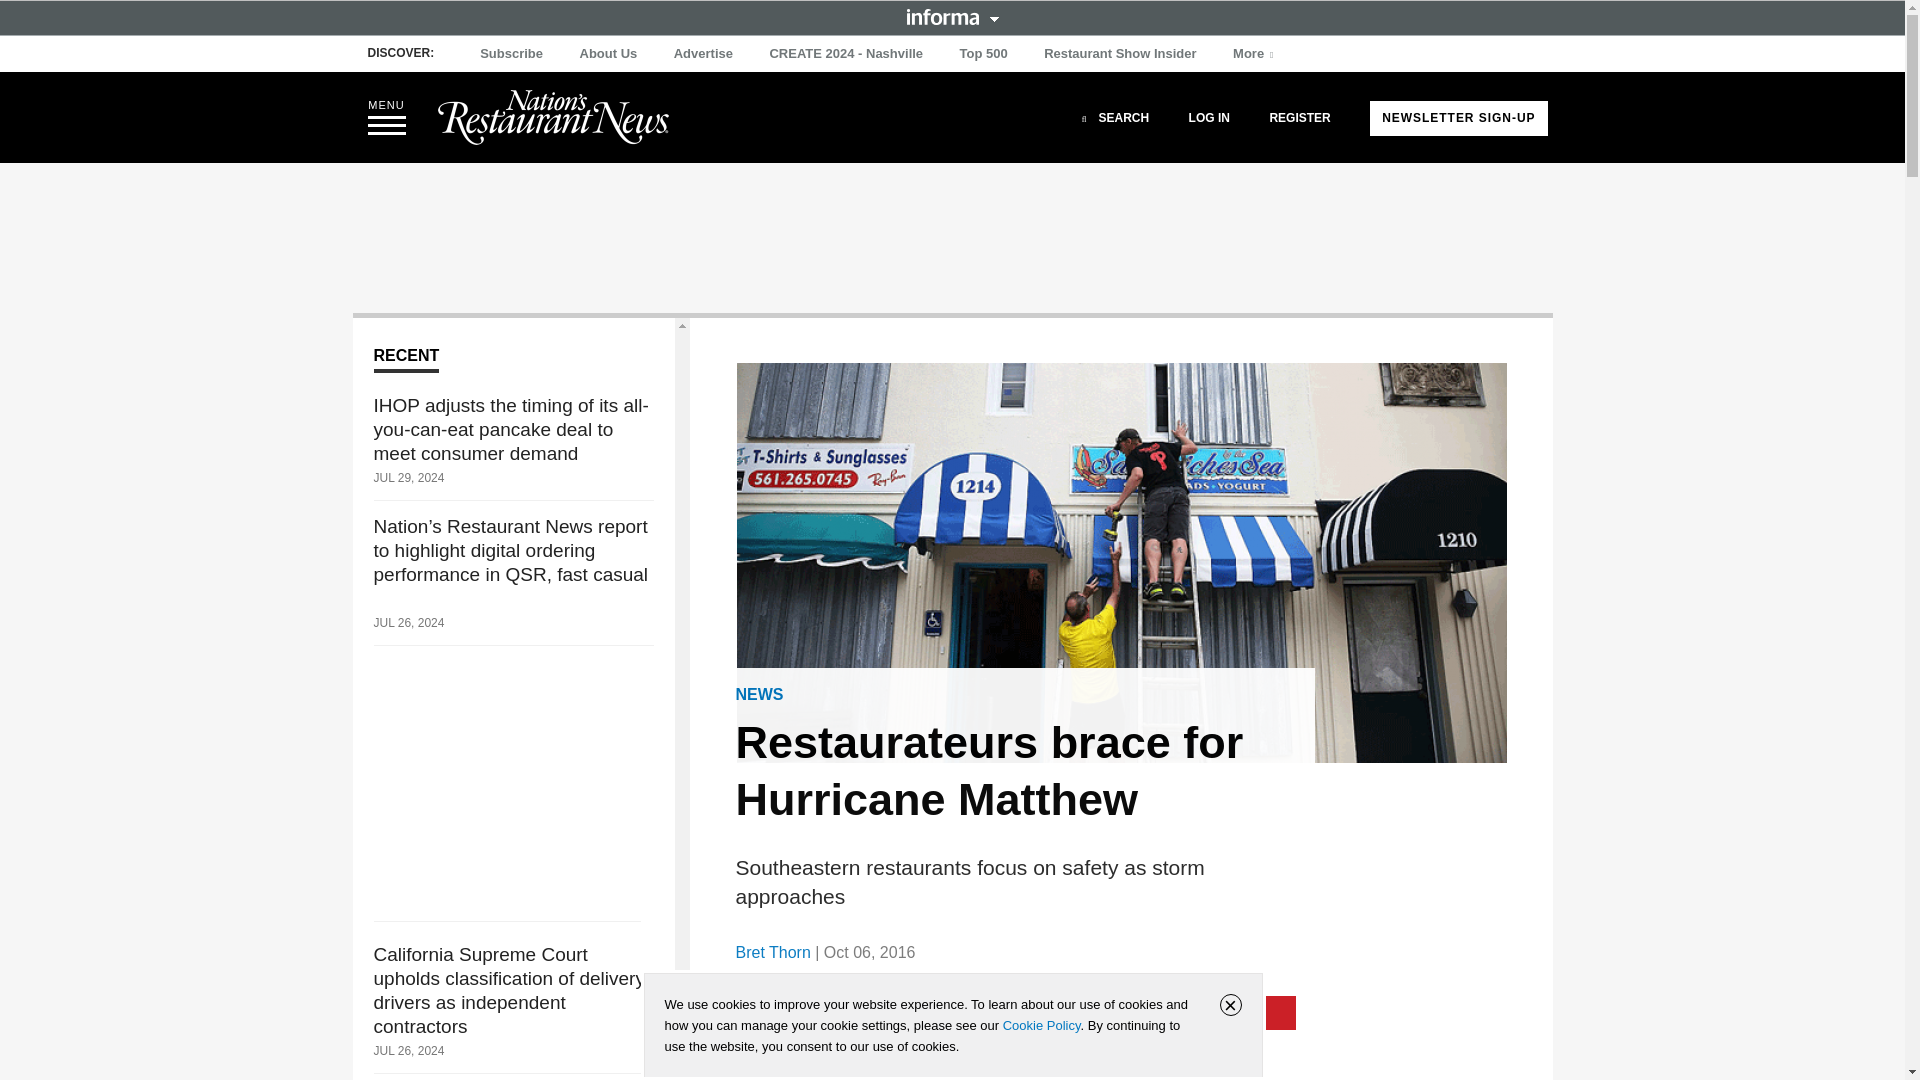 Image resolution: width=1920 pixels, height=1080 pixels. Describe the element at coordinates (984, 54) in the screenshot. I see `Top 500` at that location.